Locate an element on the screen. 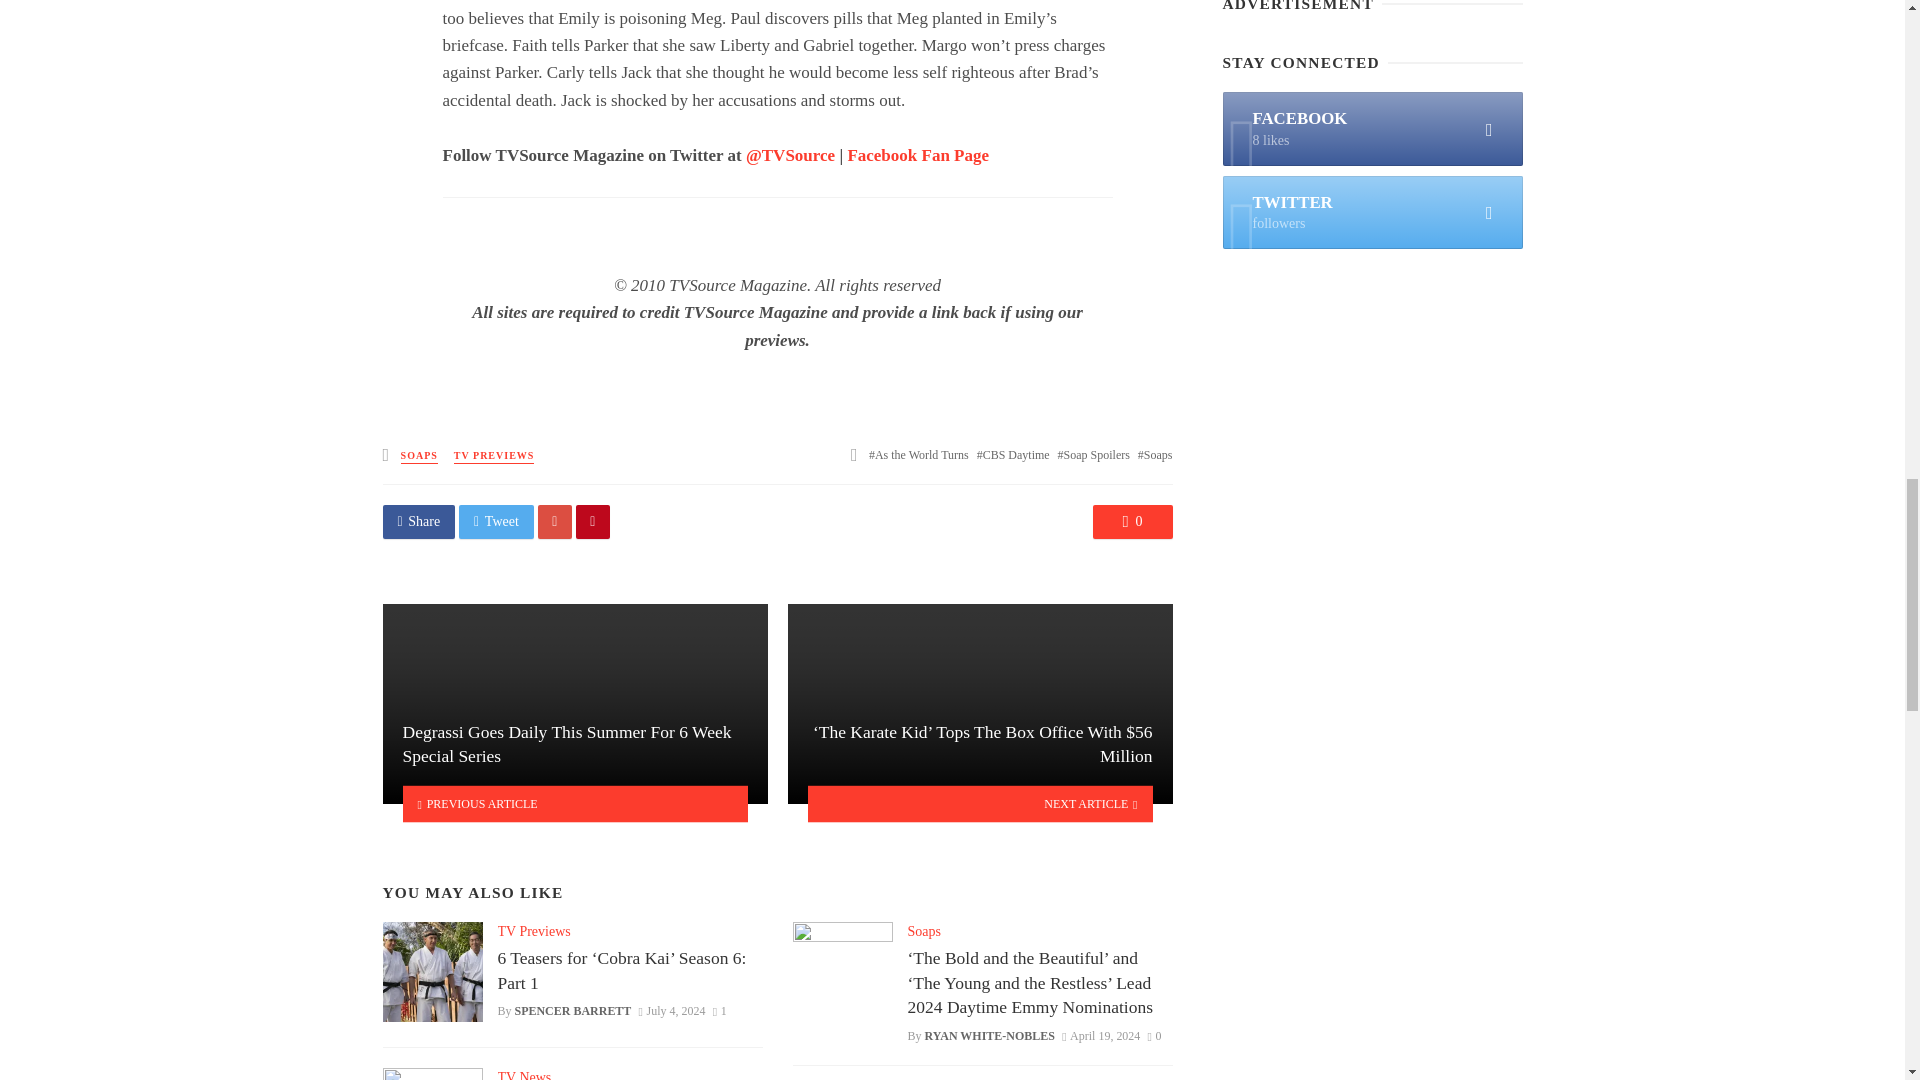  Share on Pinterest is located at coordinates (593, 522).